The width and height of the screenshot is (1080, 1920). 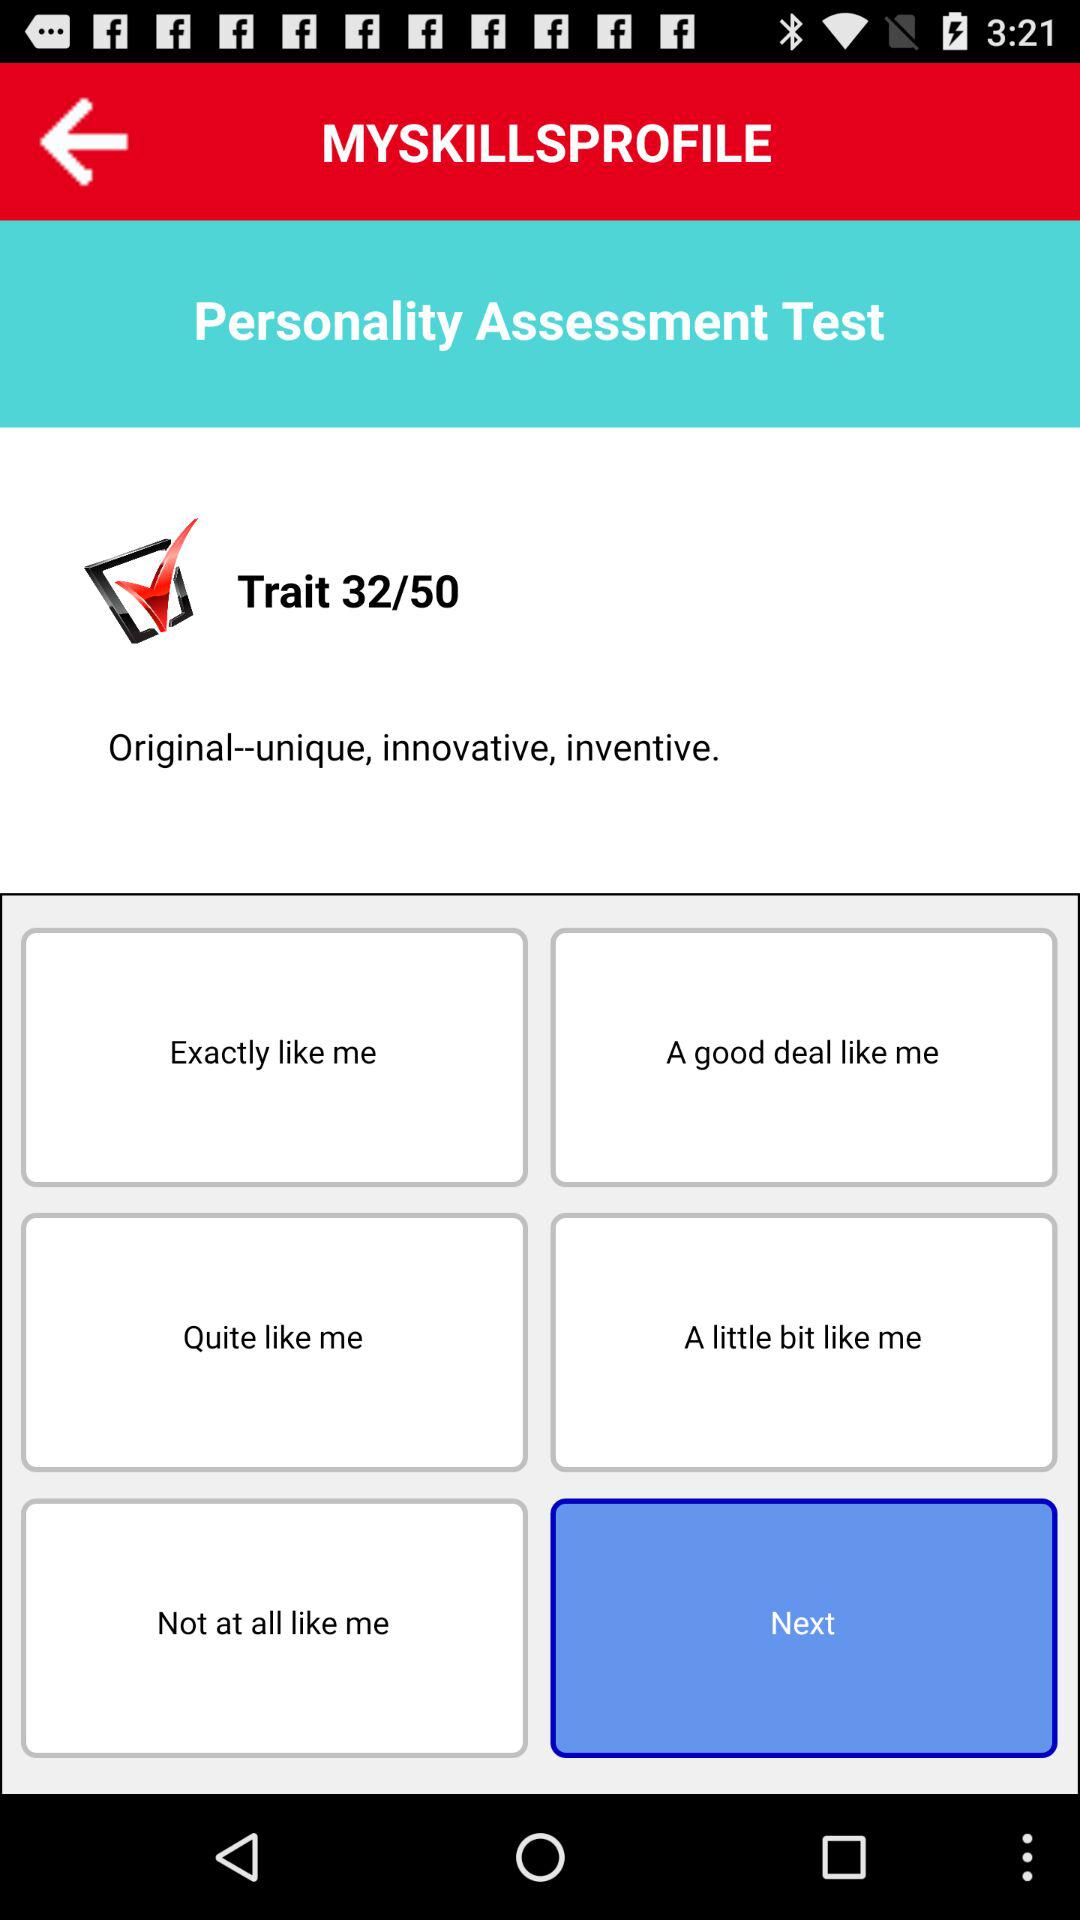 I want to click on select button to the left of the next button, so click(x=274, y=1628).